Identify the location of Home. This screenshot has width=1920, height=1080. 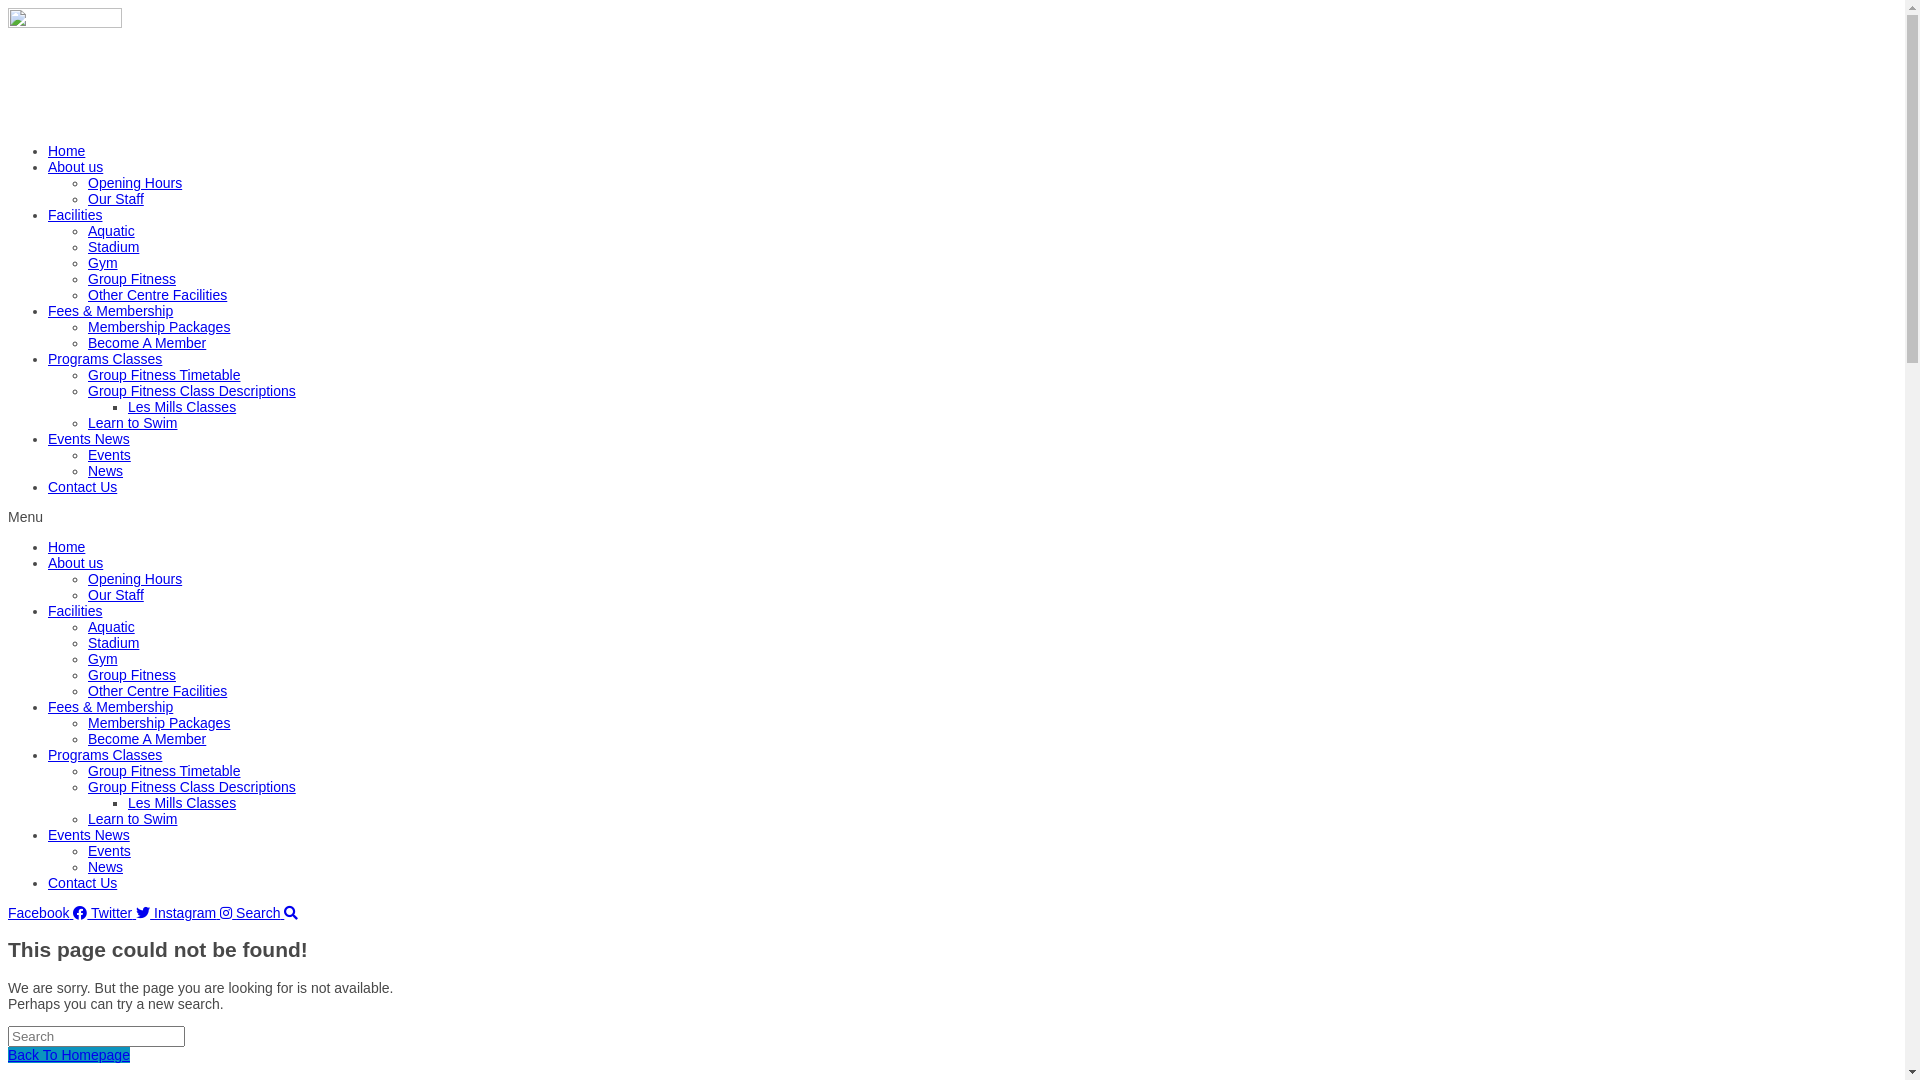
(66, 547).